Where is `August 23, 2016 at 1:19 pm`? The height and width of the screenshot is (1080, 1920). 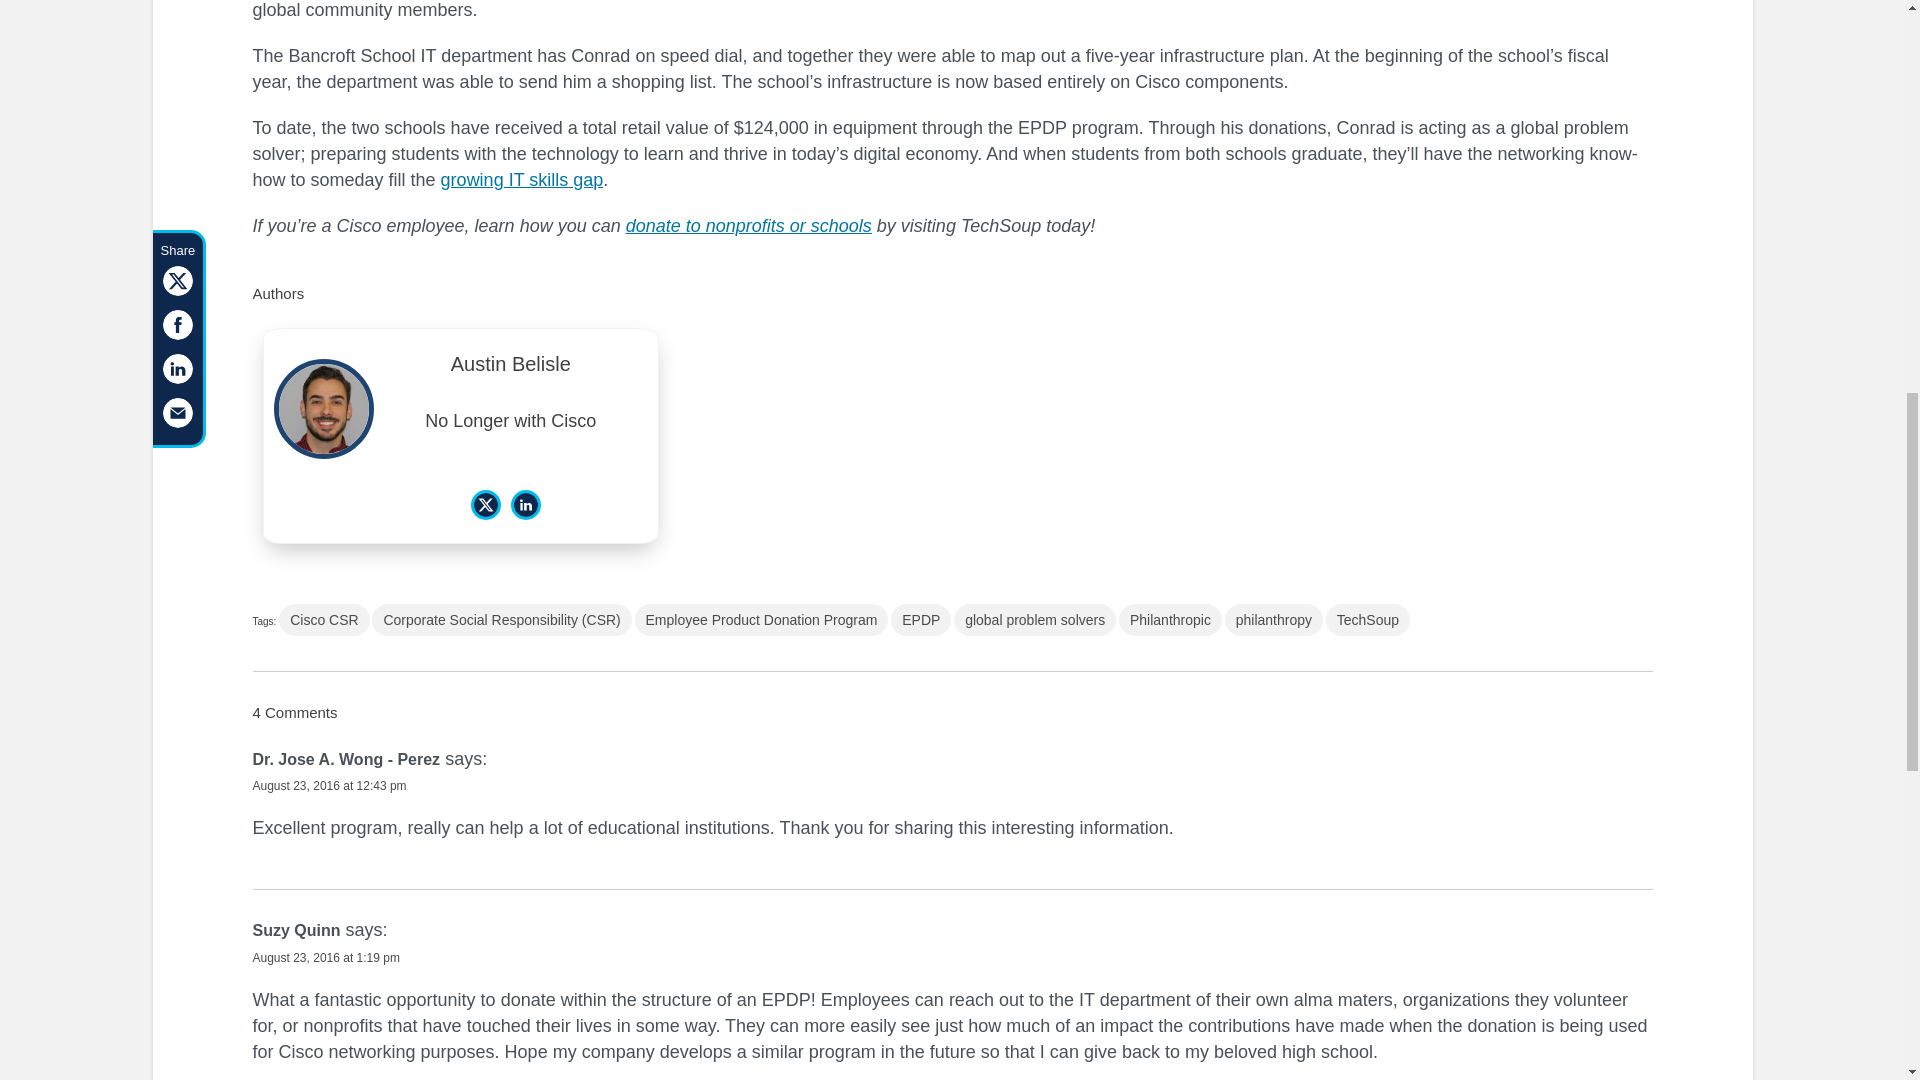 August 23, 2016 at 1:19 pm is located at coordinates (325, 958).